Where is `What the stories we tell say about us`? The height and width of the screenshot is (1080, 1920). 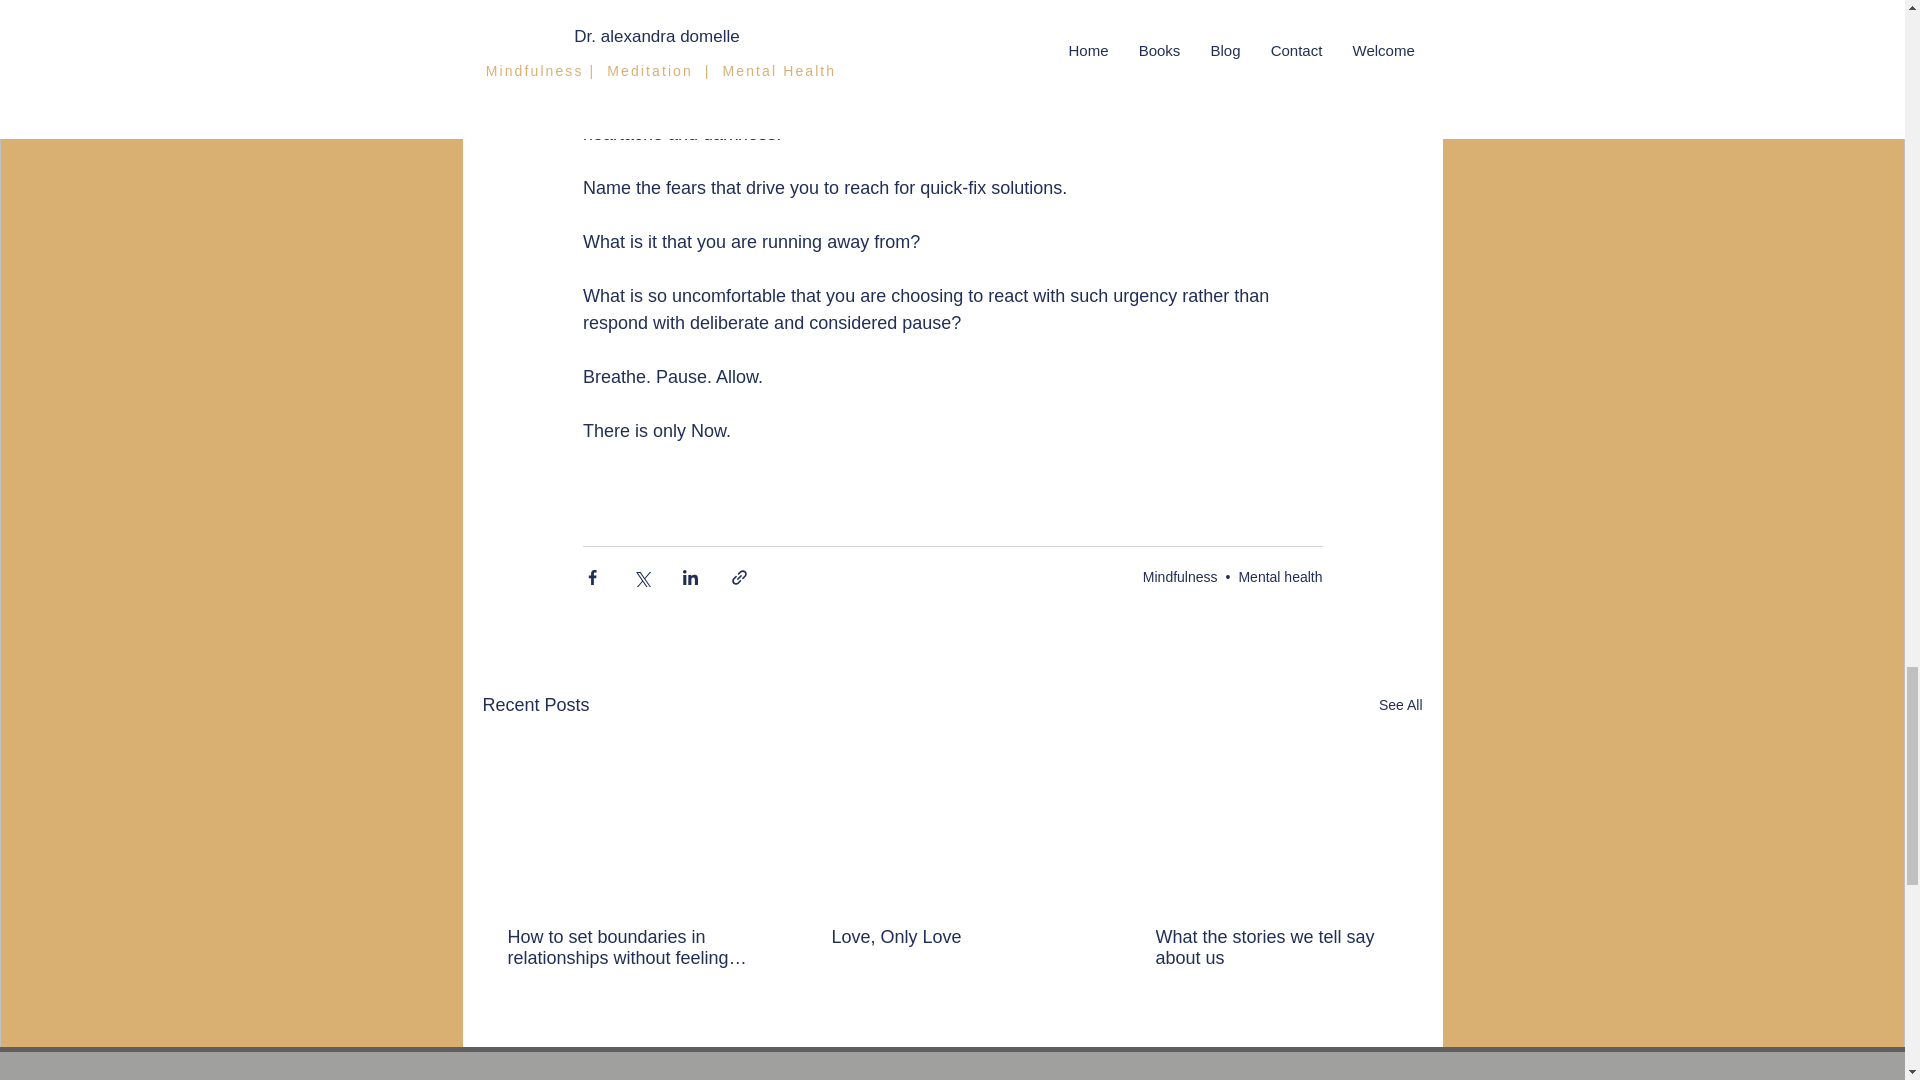 What the stories we tell say about us is located at coordinates (1275, 947).